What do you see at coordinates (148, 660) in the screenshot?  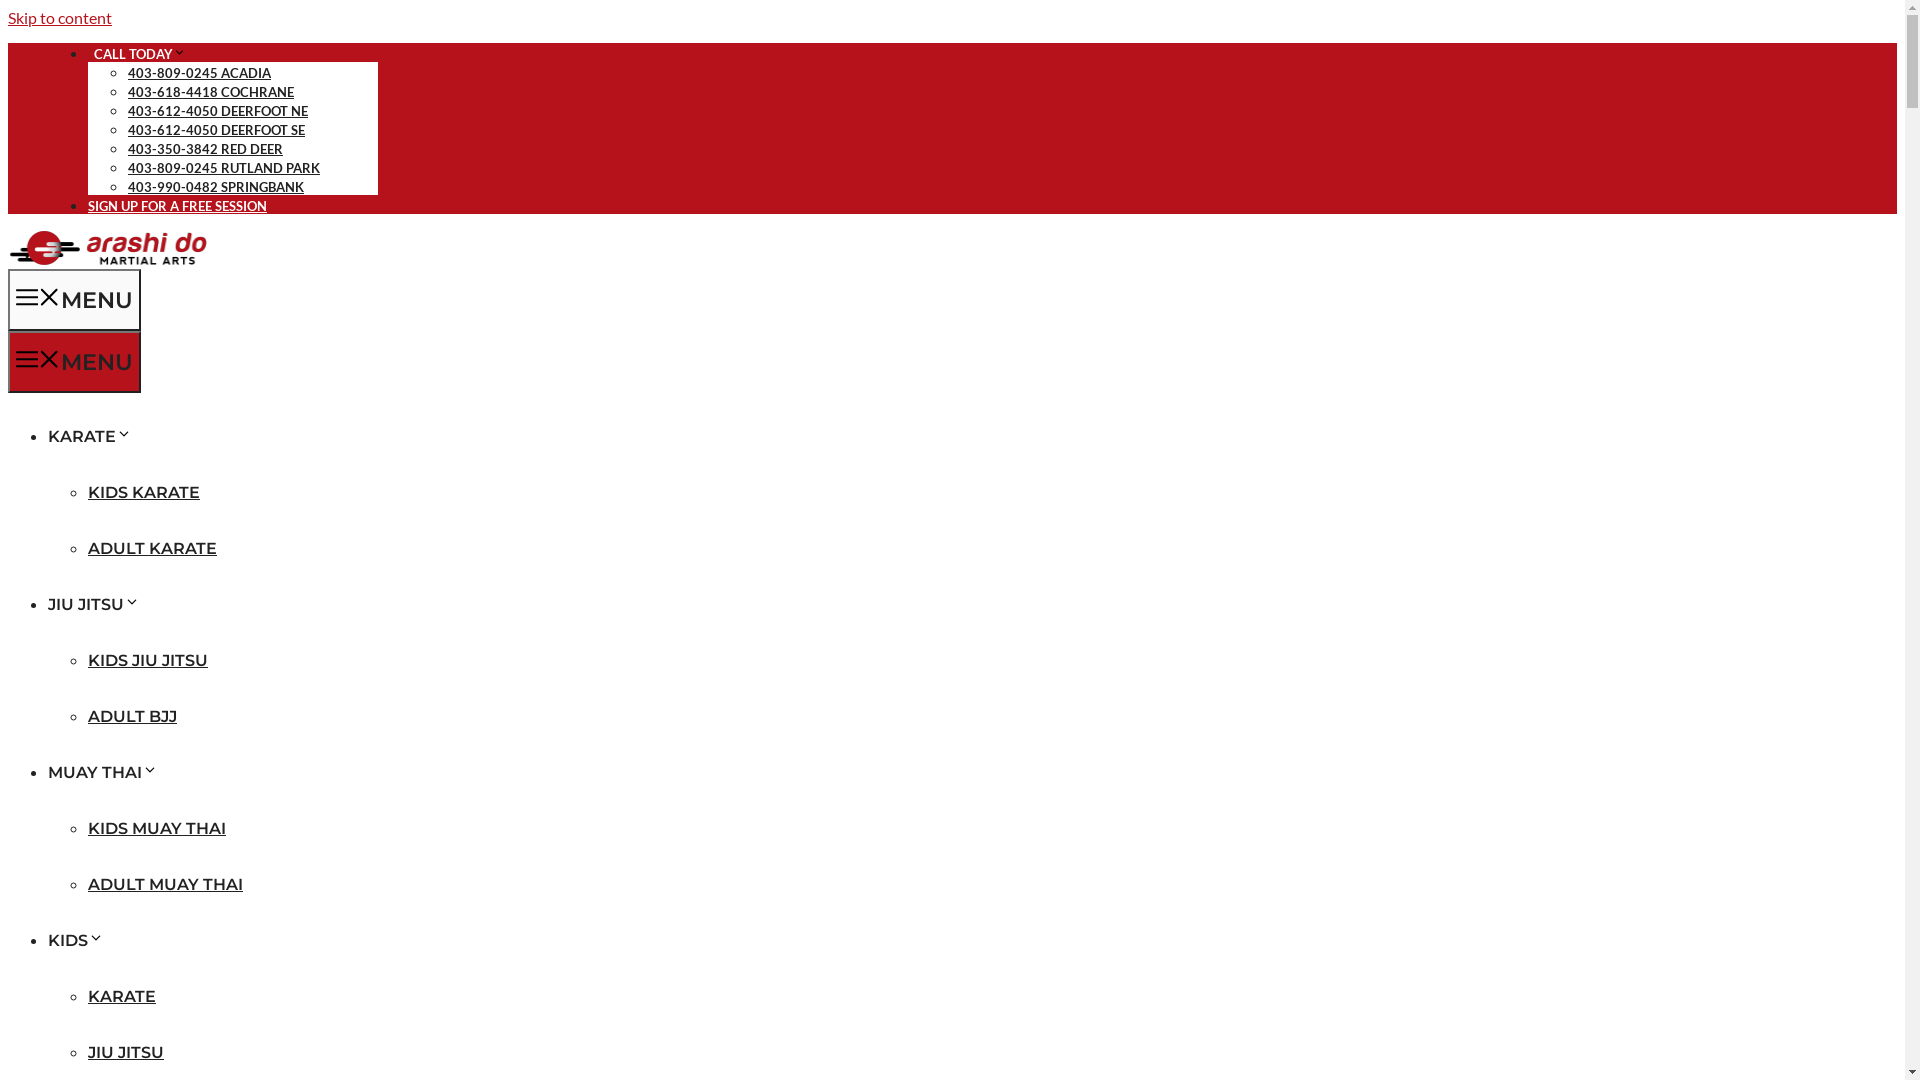 I see `KIDS JIU JITSU` at bounding box center [148, 660].